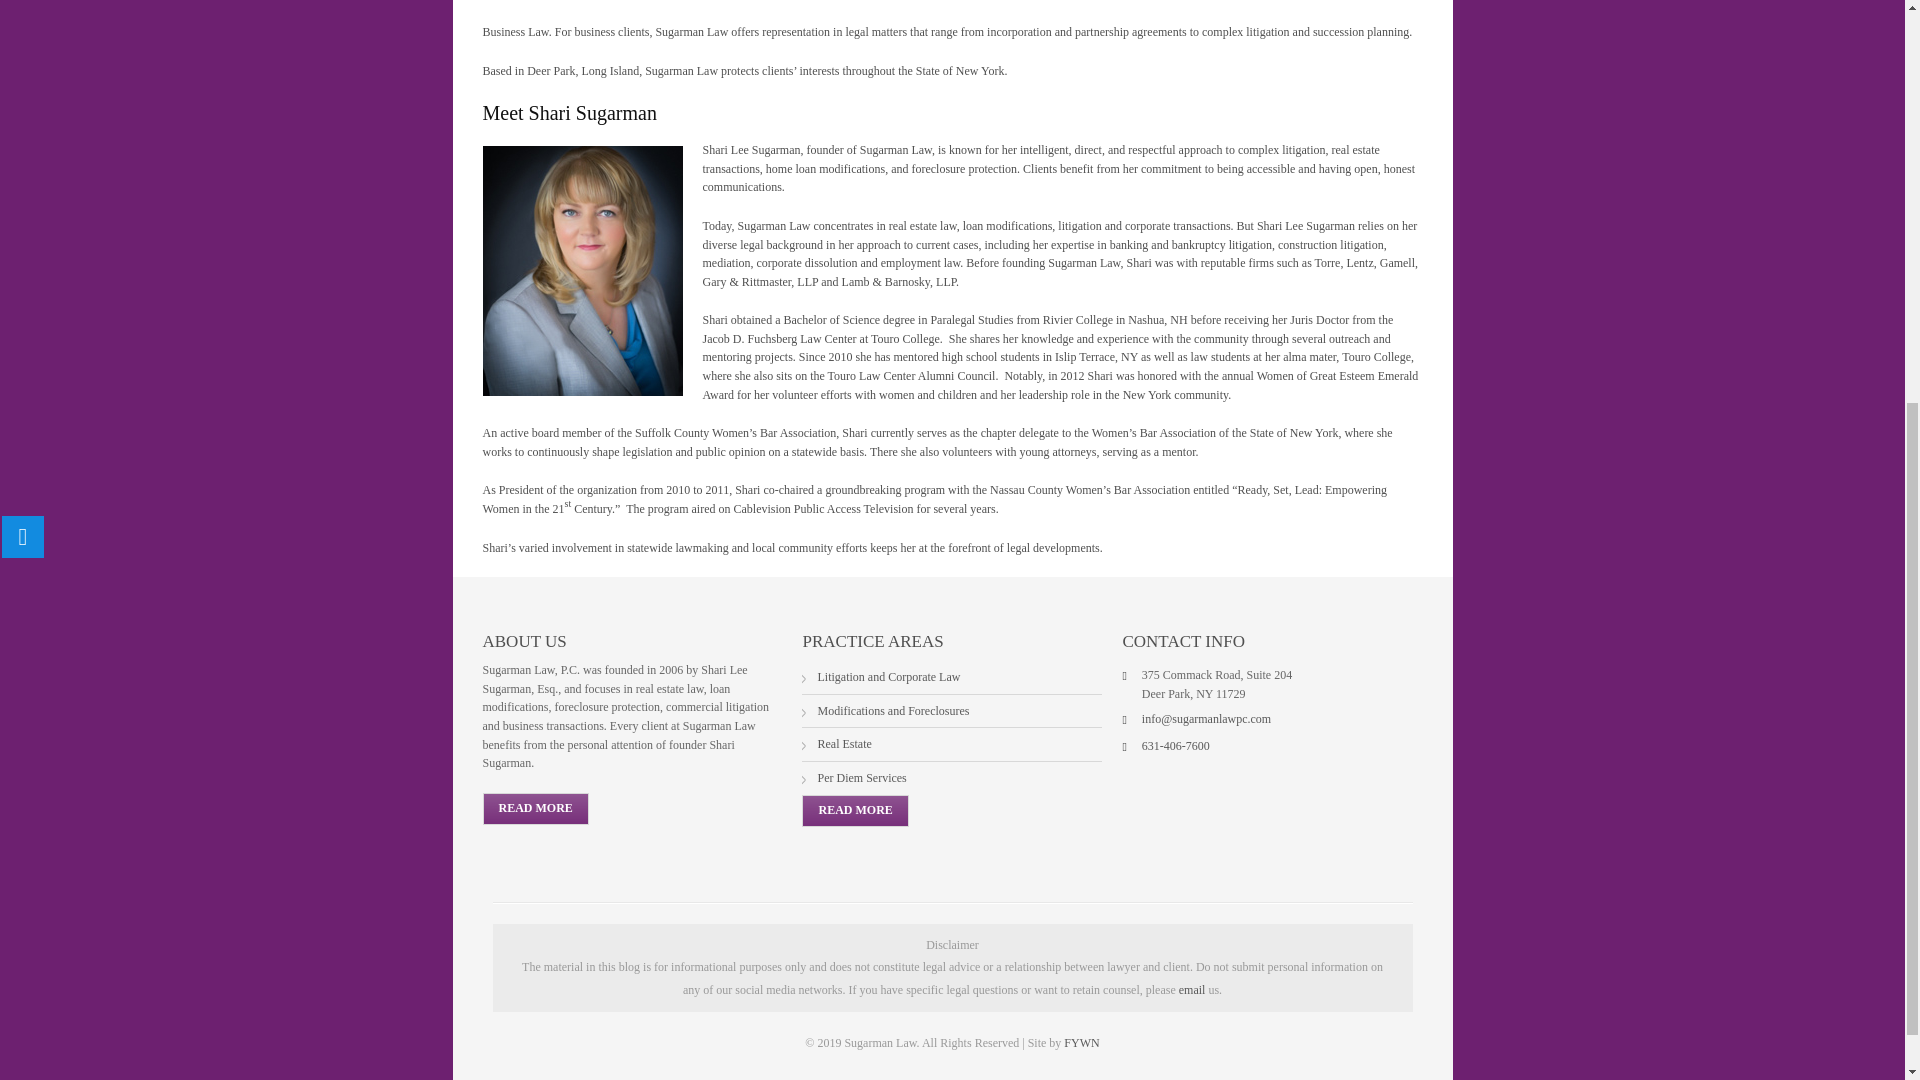 The width and height of the screenshot is (1920, 1080). I want to click on Real Estate, so click(844, 743).